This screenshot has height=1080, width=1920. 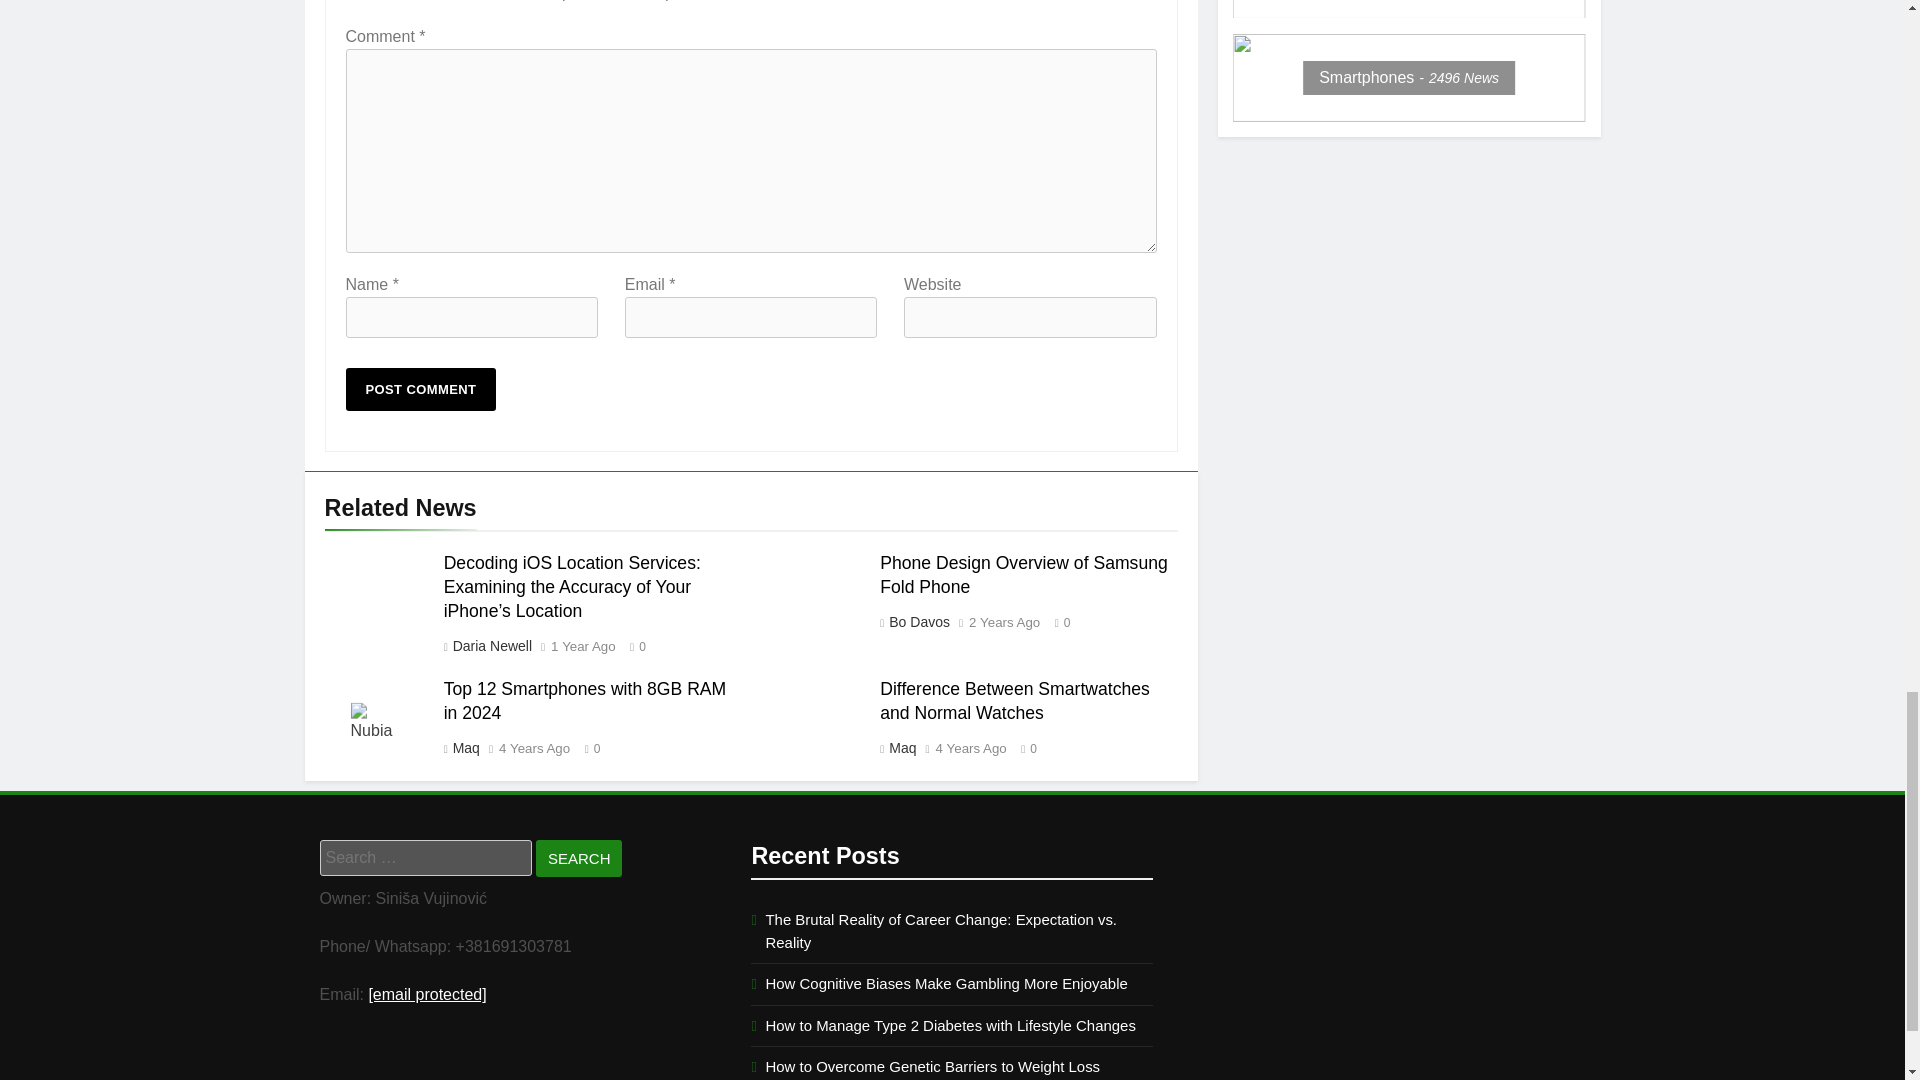 What do you see at coordinates (421, 390) in the screenshot?
I see `Post Comment` at bounding box center [421, 390].